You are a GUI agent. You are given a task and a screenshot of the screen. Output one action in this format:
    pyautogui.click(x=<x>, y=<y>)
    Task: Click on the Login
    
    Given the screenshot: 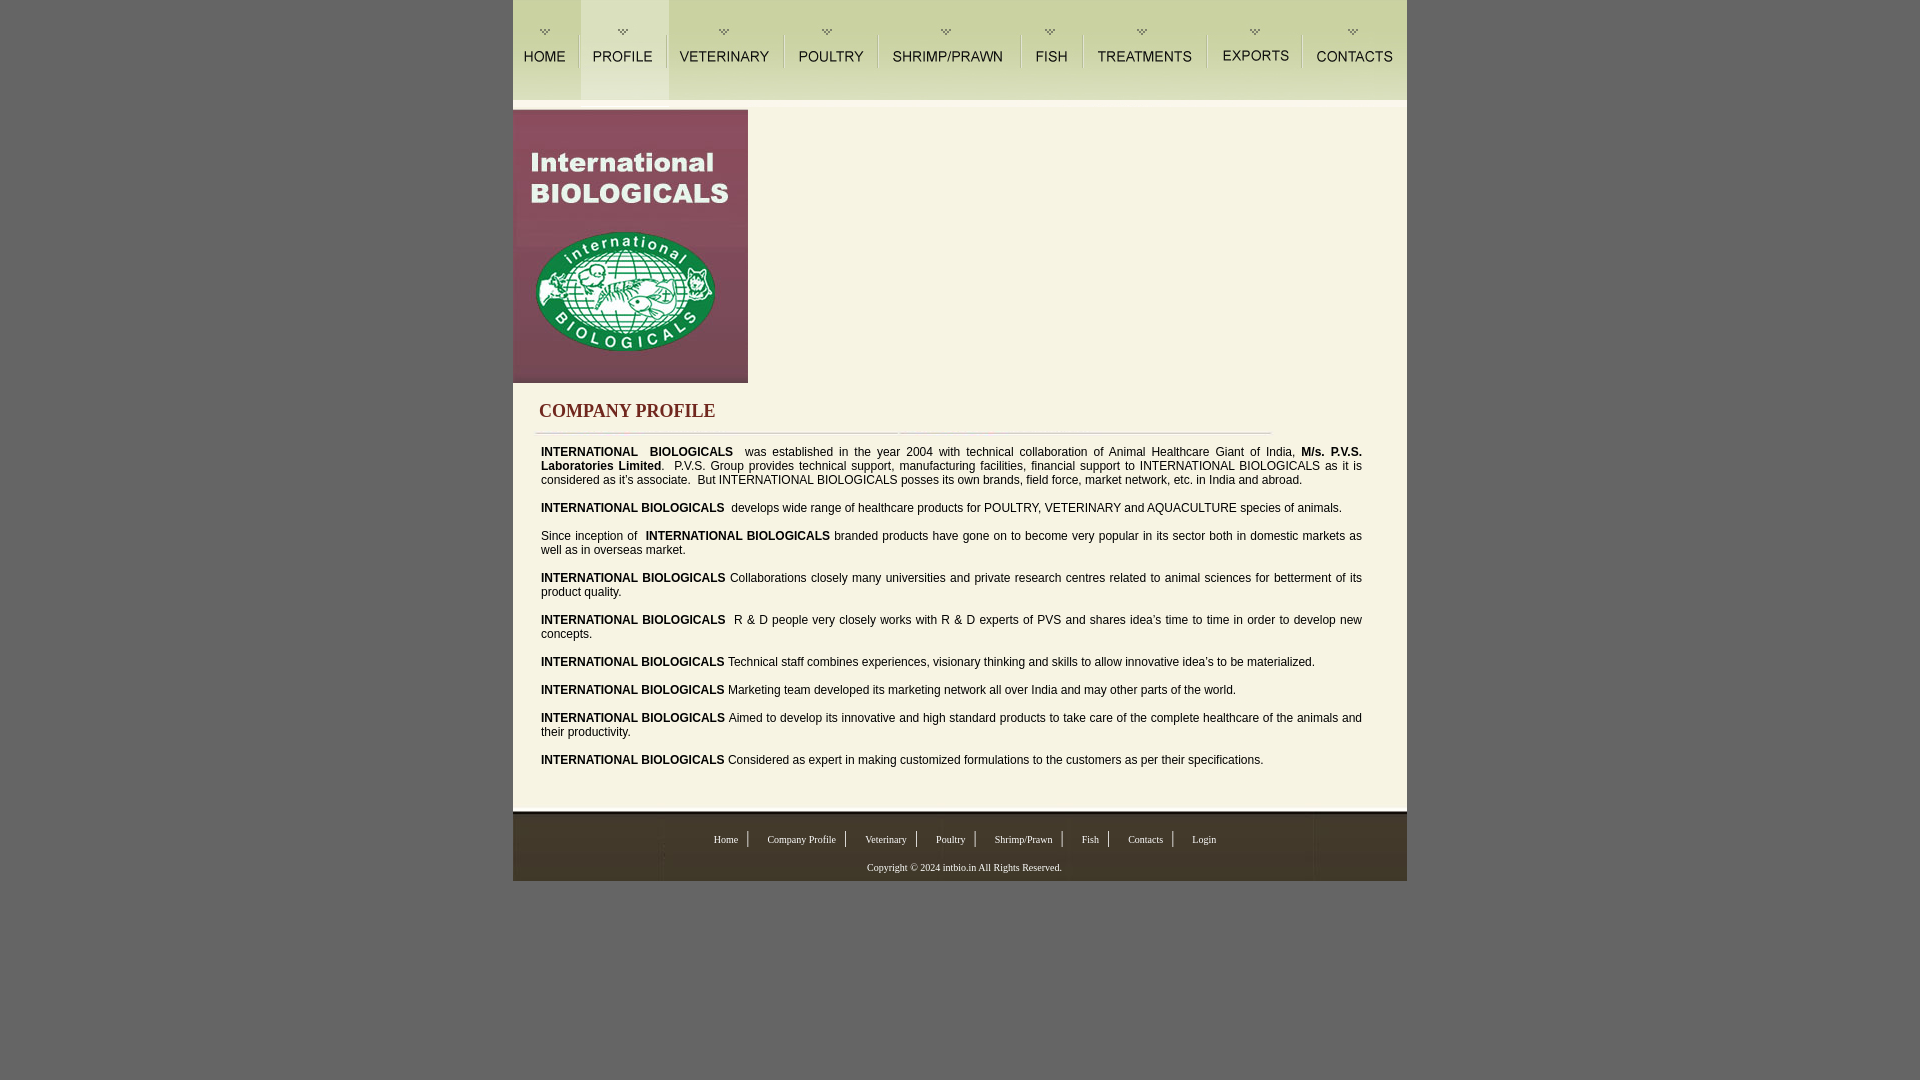 What is the action you would take?
    pyautogui.click(x=1198, y=838)
    